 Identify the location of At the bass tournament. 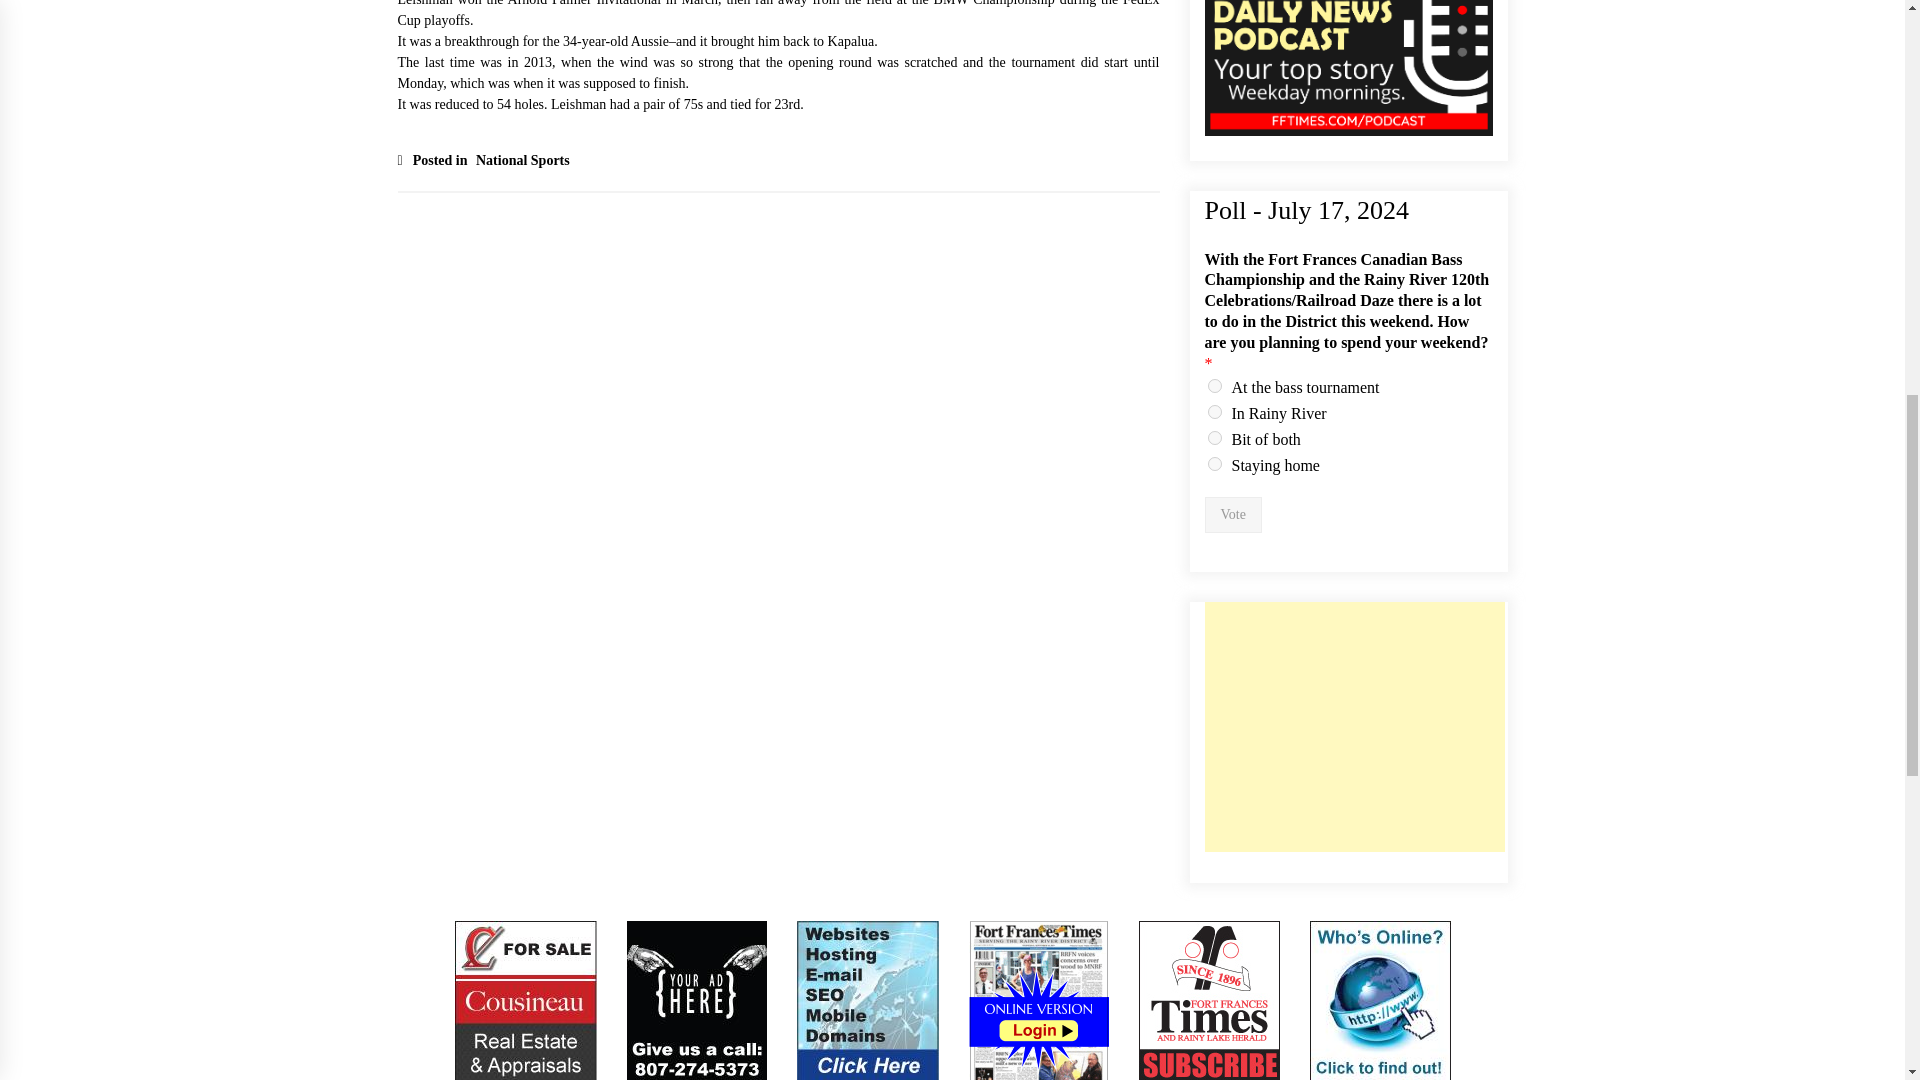
(1214, 386).